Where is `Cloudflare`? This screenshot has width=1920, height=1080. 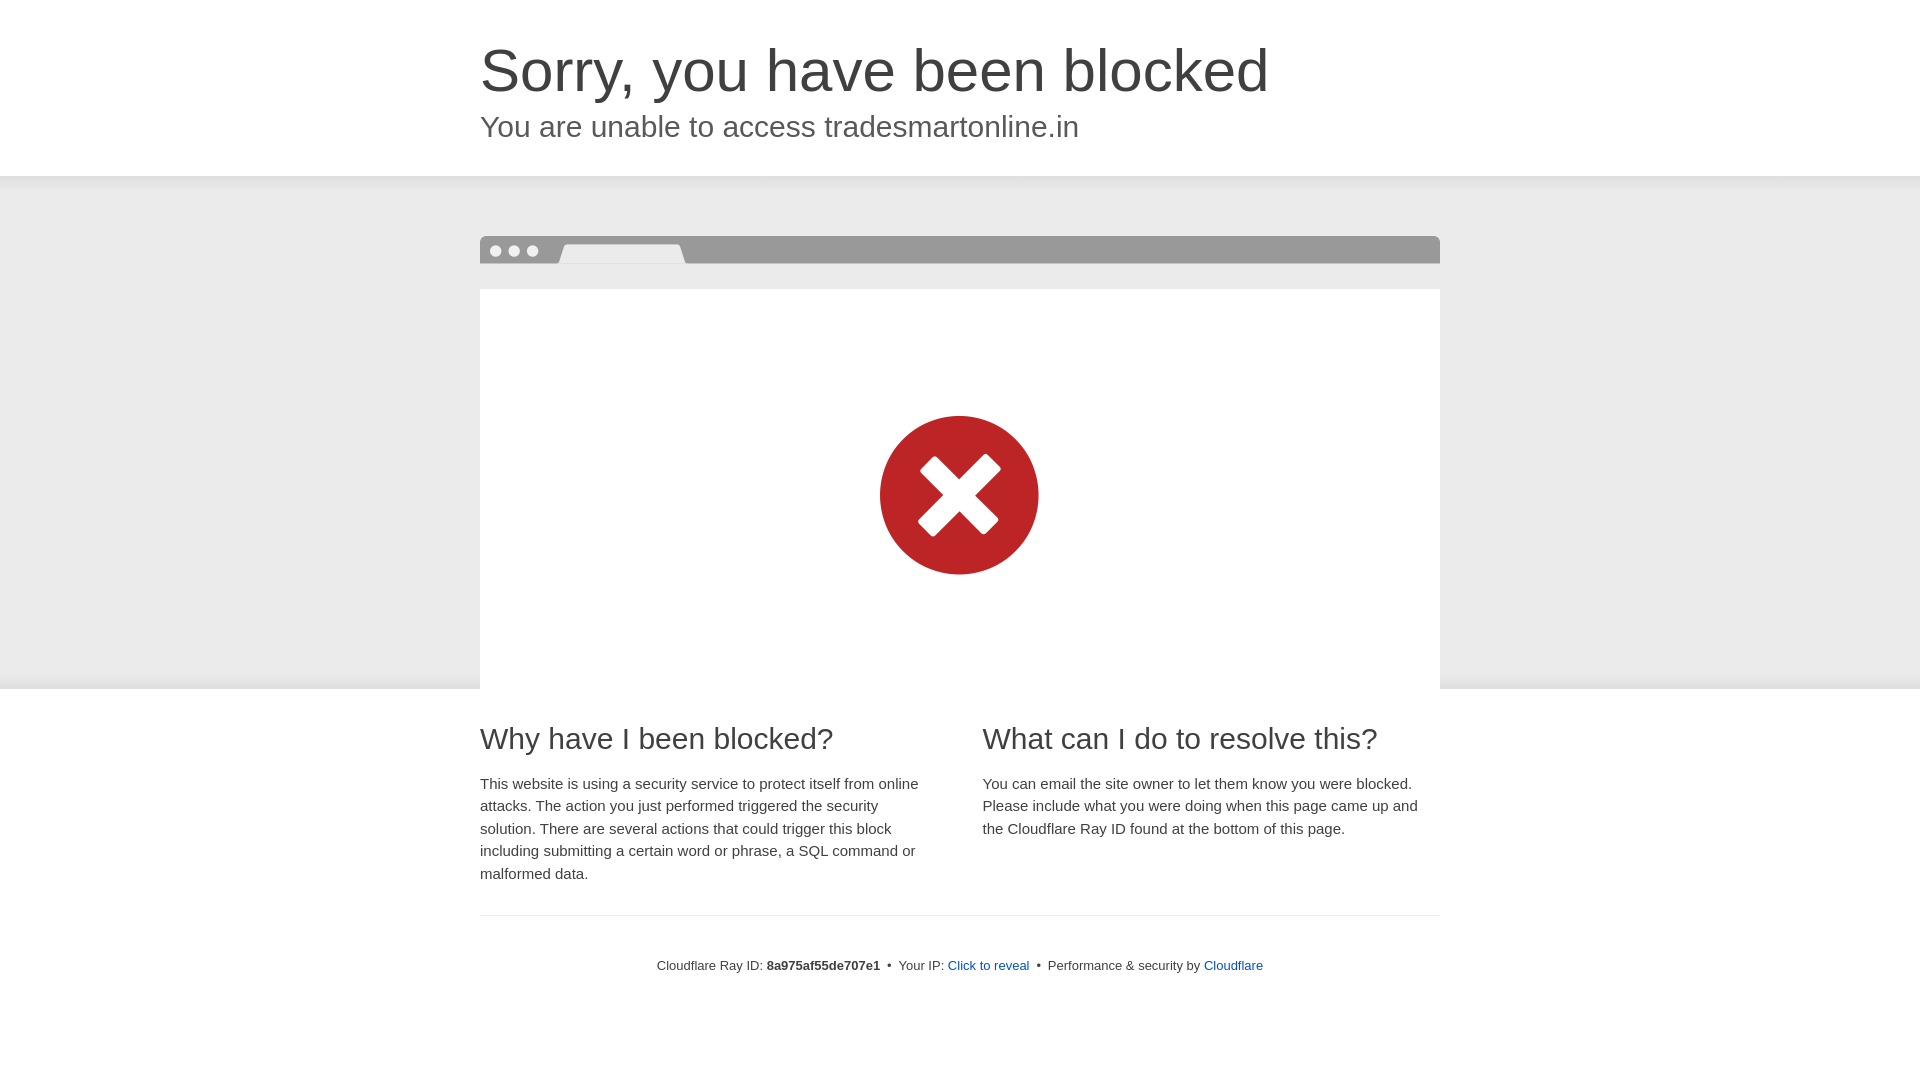 Cloudflare is located at coordinates (1233, 965).